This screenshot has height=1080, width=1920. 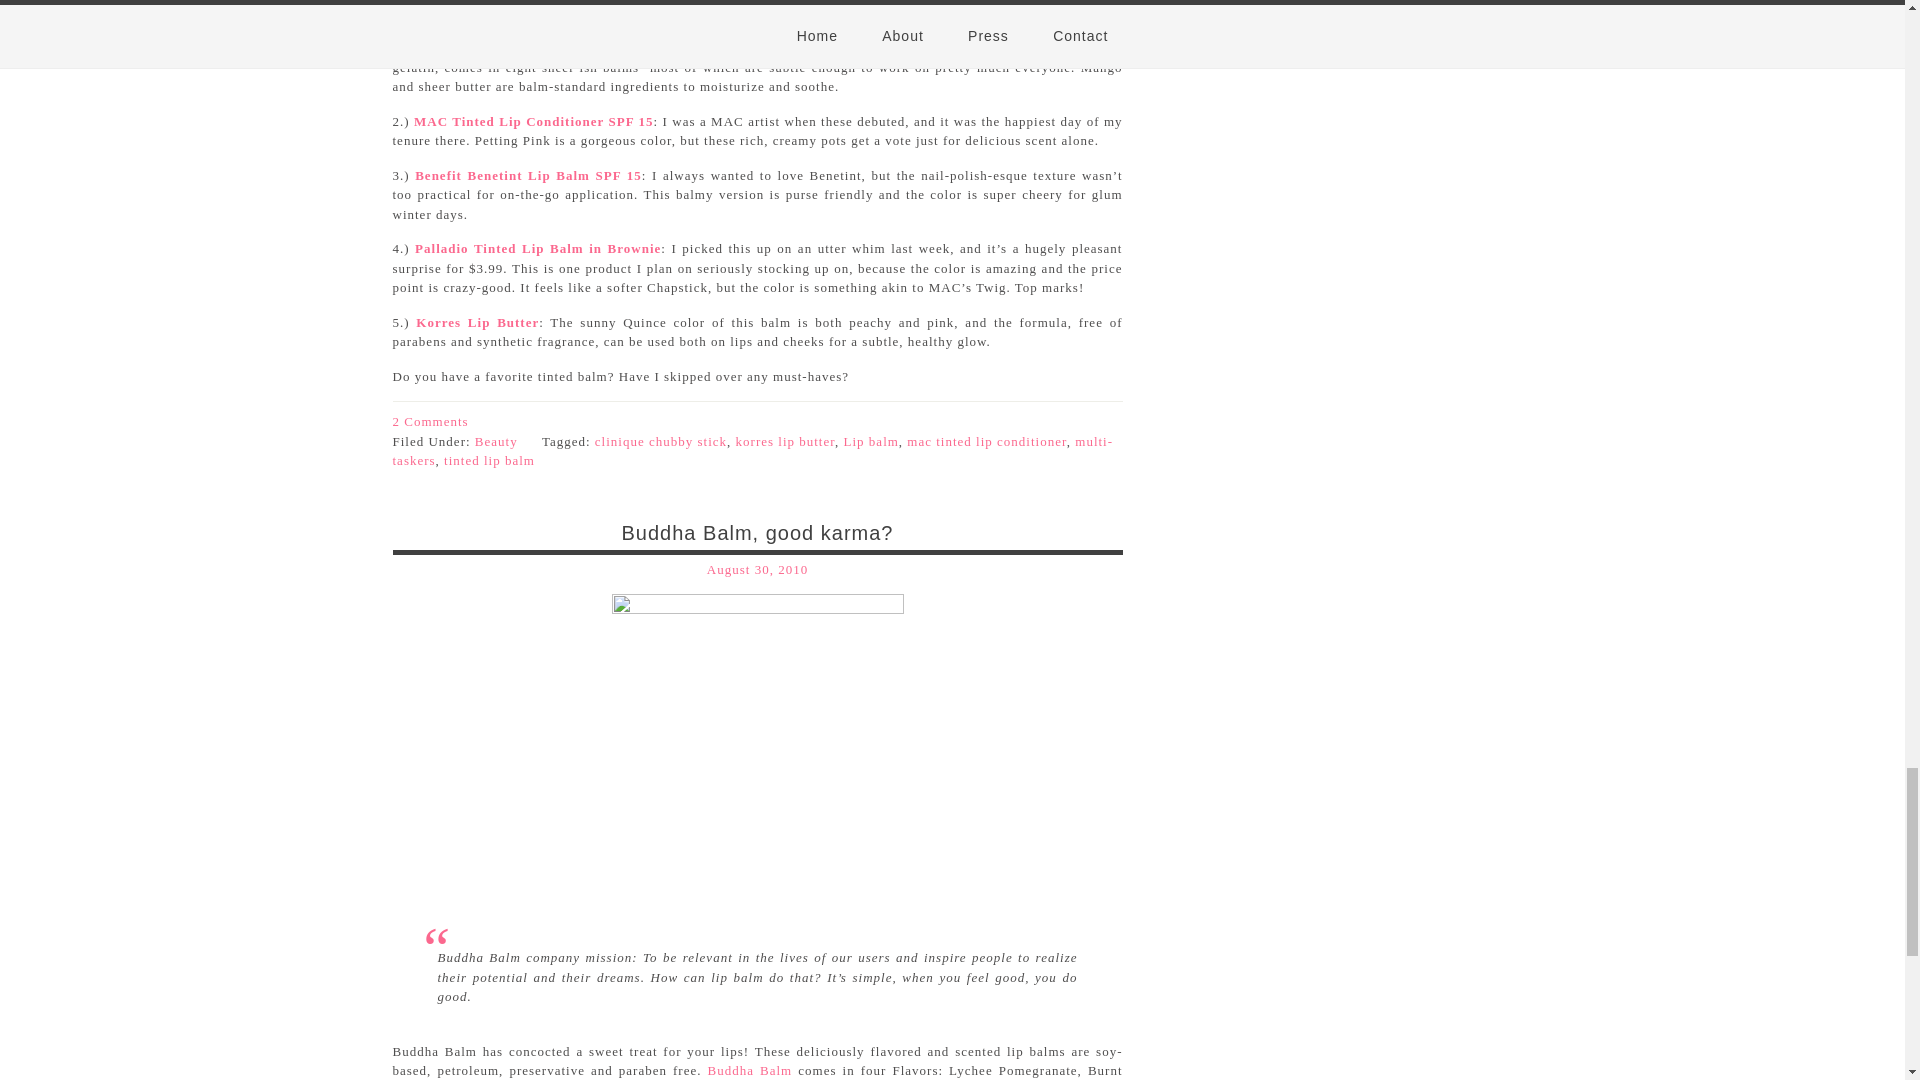 I want to click on Clinique Chubby Stick Moisturizing Lip Color Balm, so click(x=594, y=47).